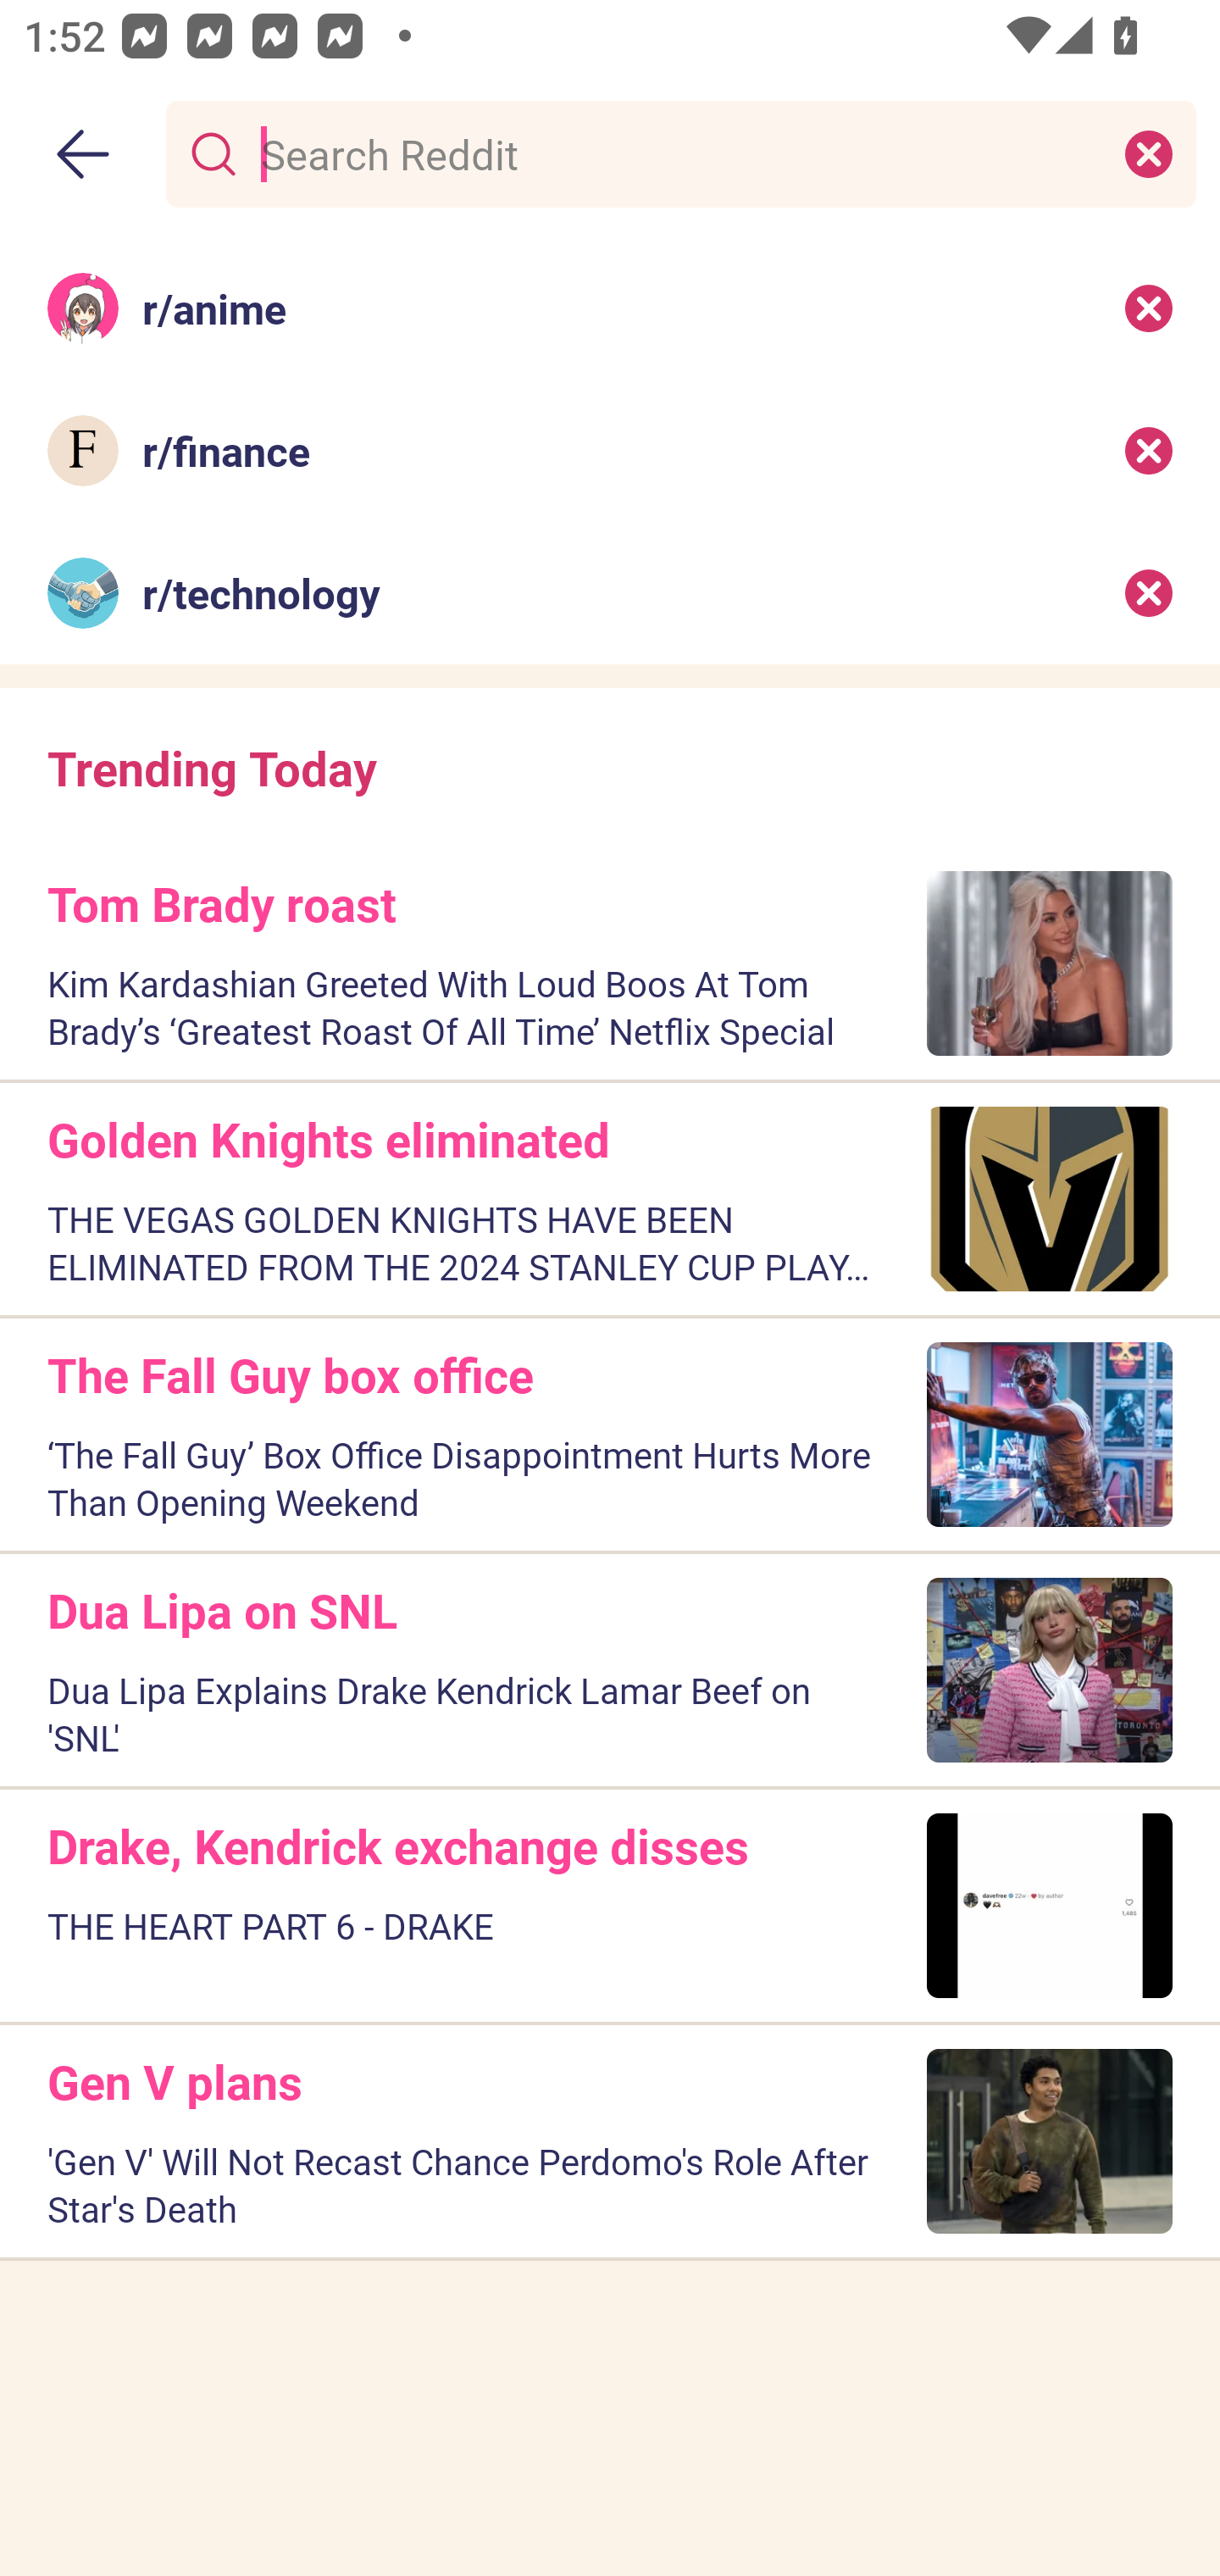 The image size is (1220, 2576). I want to click on Clear search, so click(1149, 153).